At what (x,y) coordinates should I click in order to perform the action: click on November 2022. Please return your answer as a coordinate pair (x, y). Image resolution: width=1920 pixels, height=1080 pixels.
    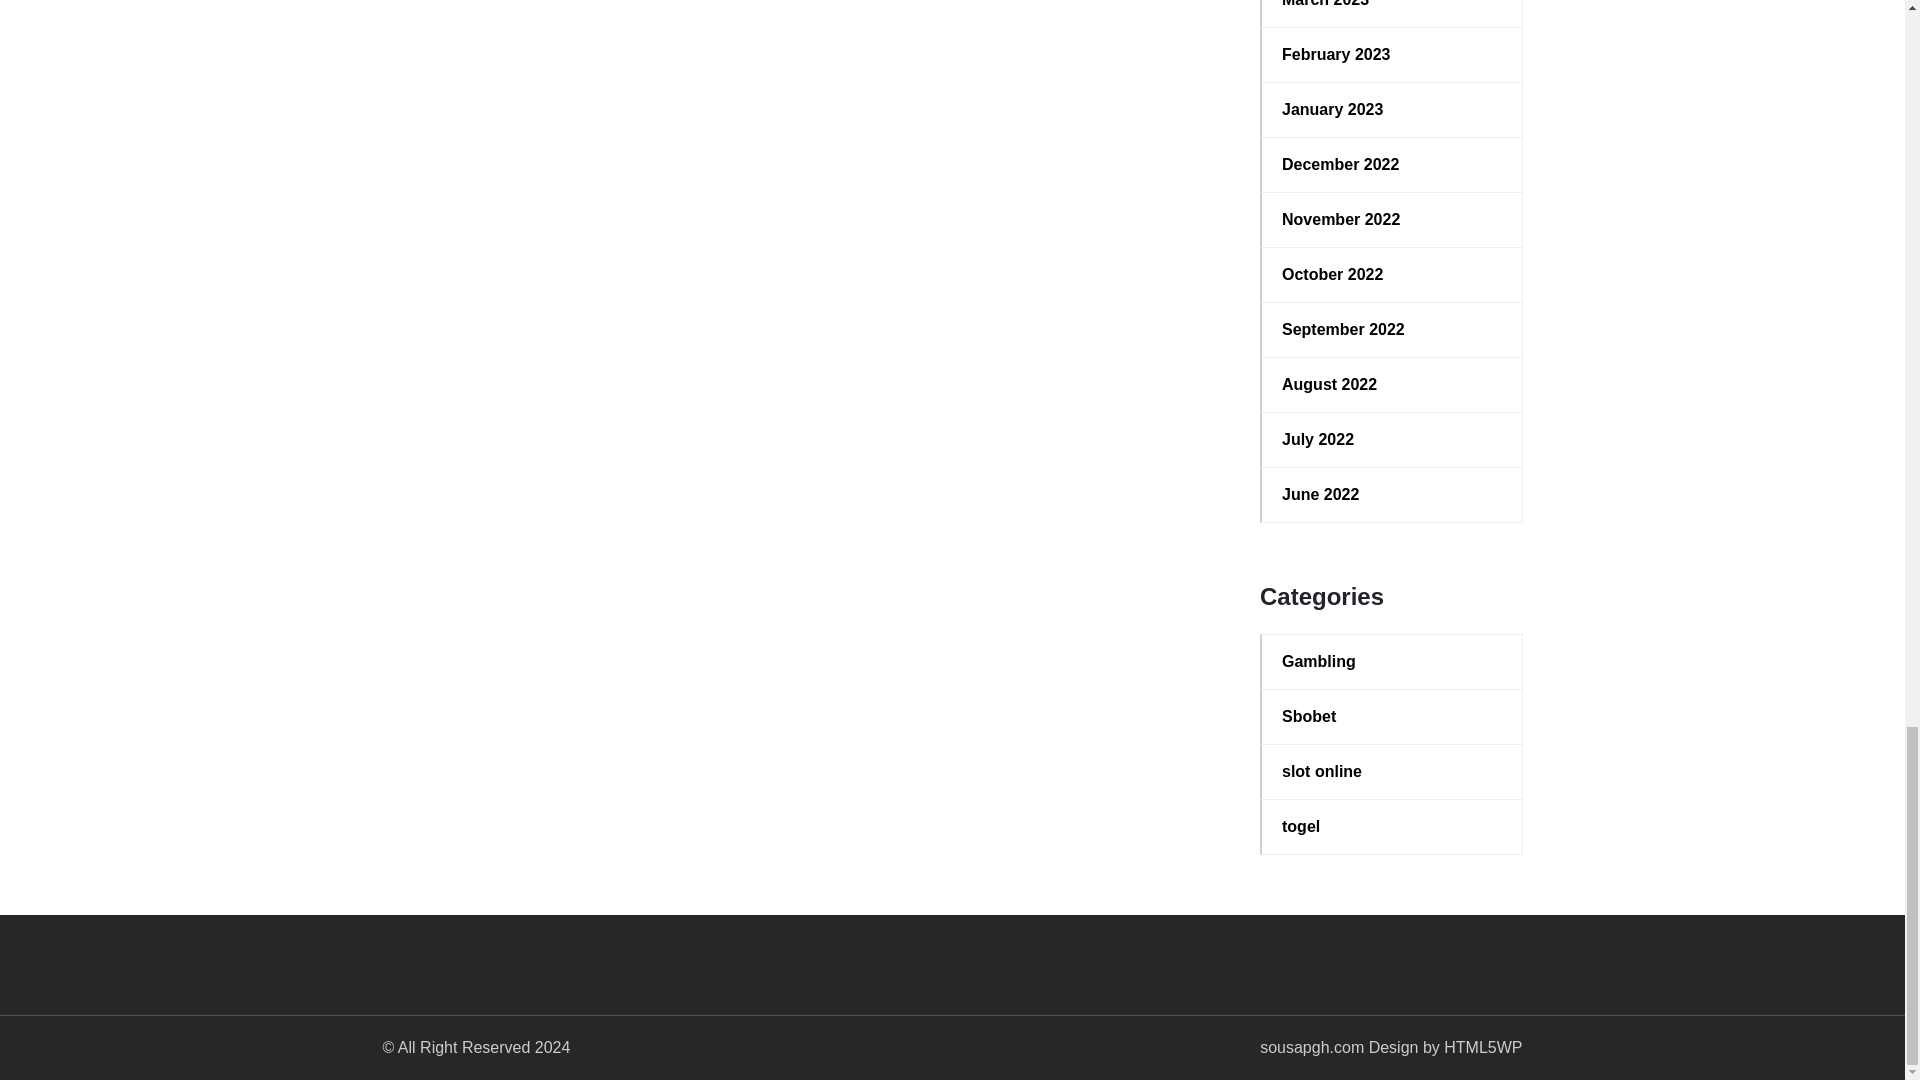
    Looking at the image, I should click on (1392, 220).